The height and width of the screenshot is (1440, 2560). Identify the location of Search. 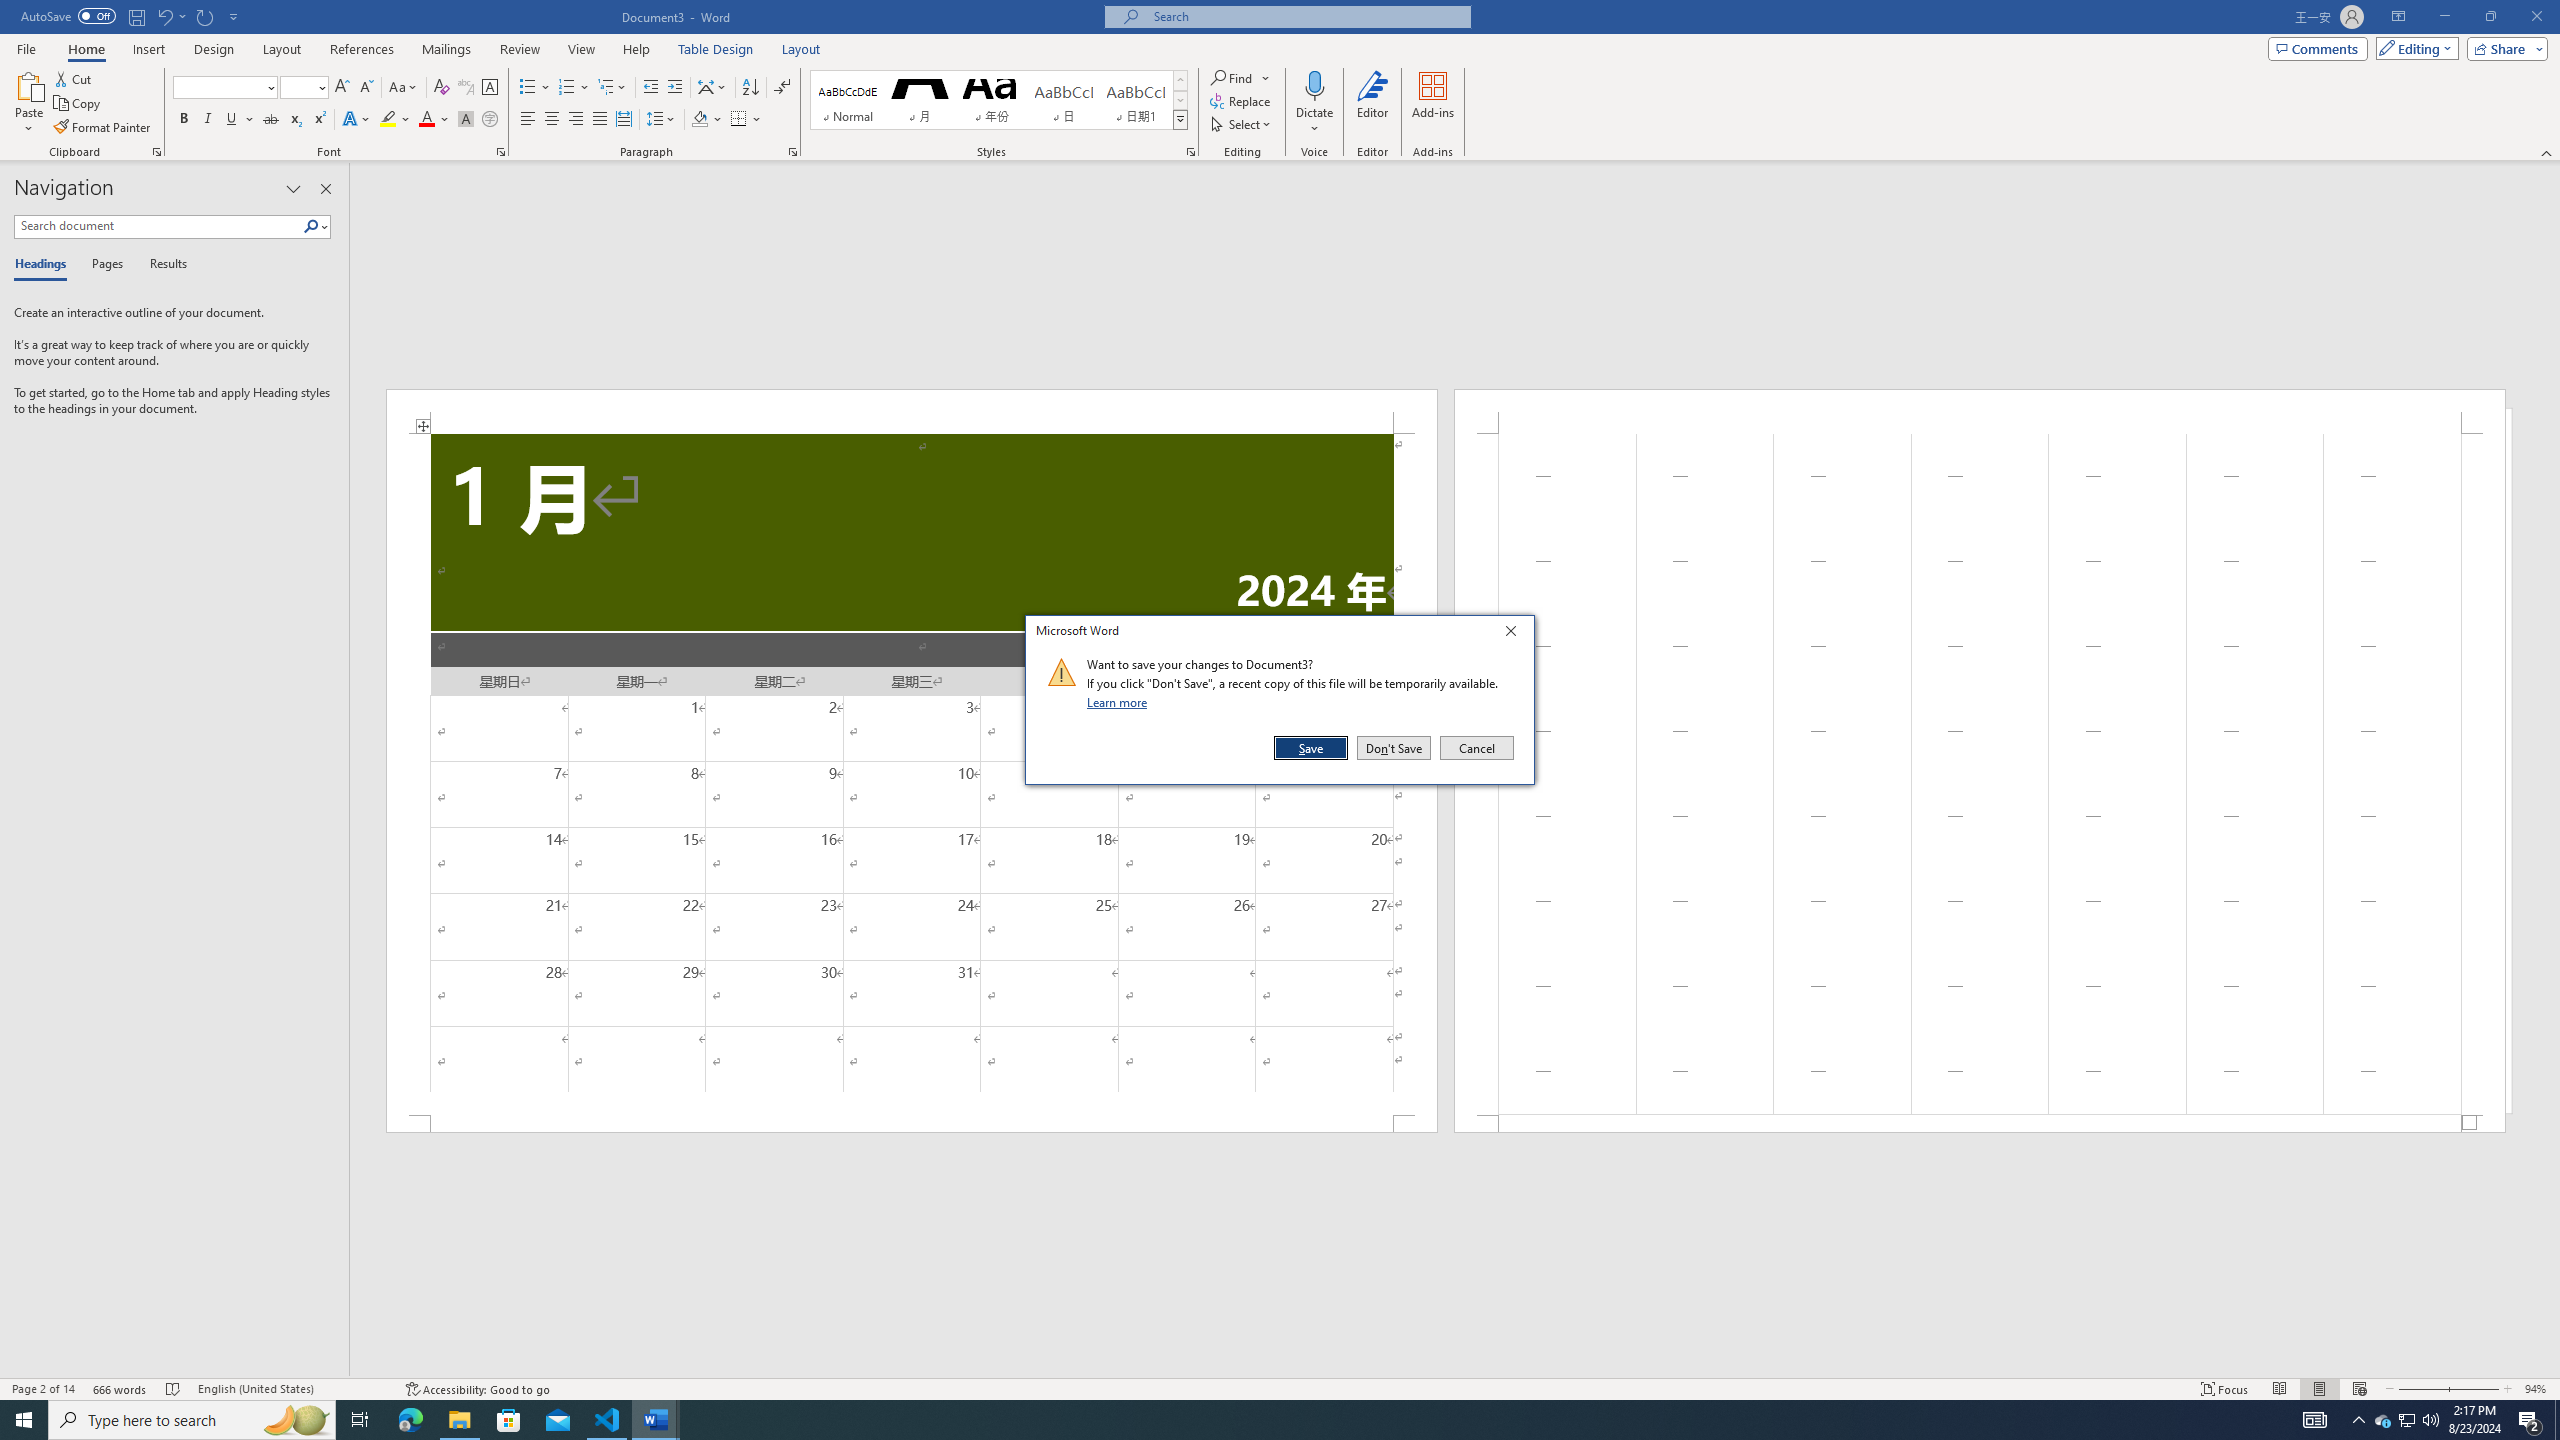
(316, 226).